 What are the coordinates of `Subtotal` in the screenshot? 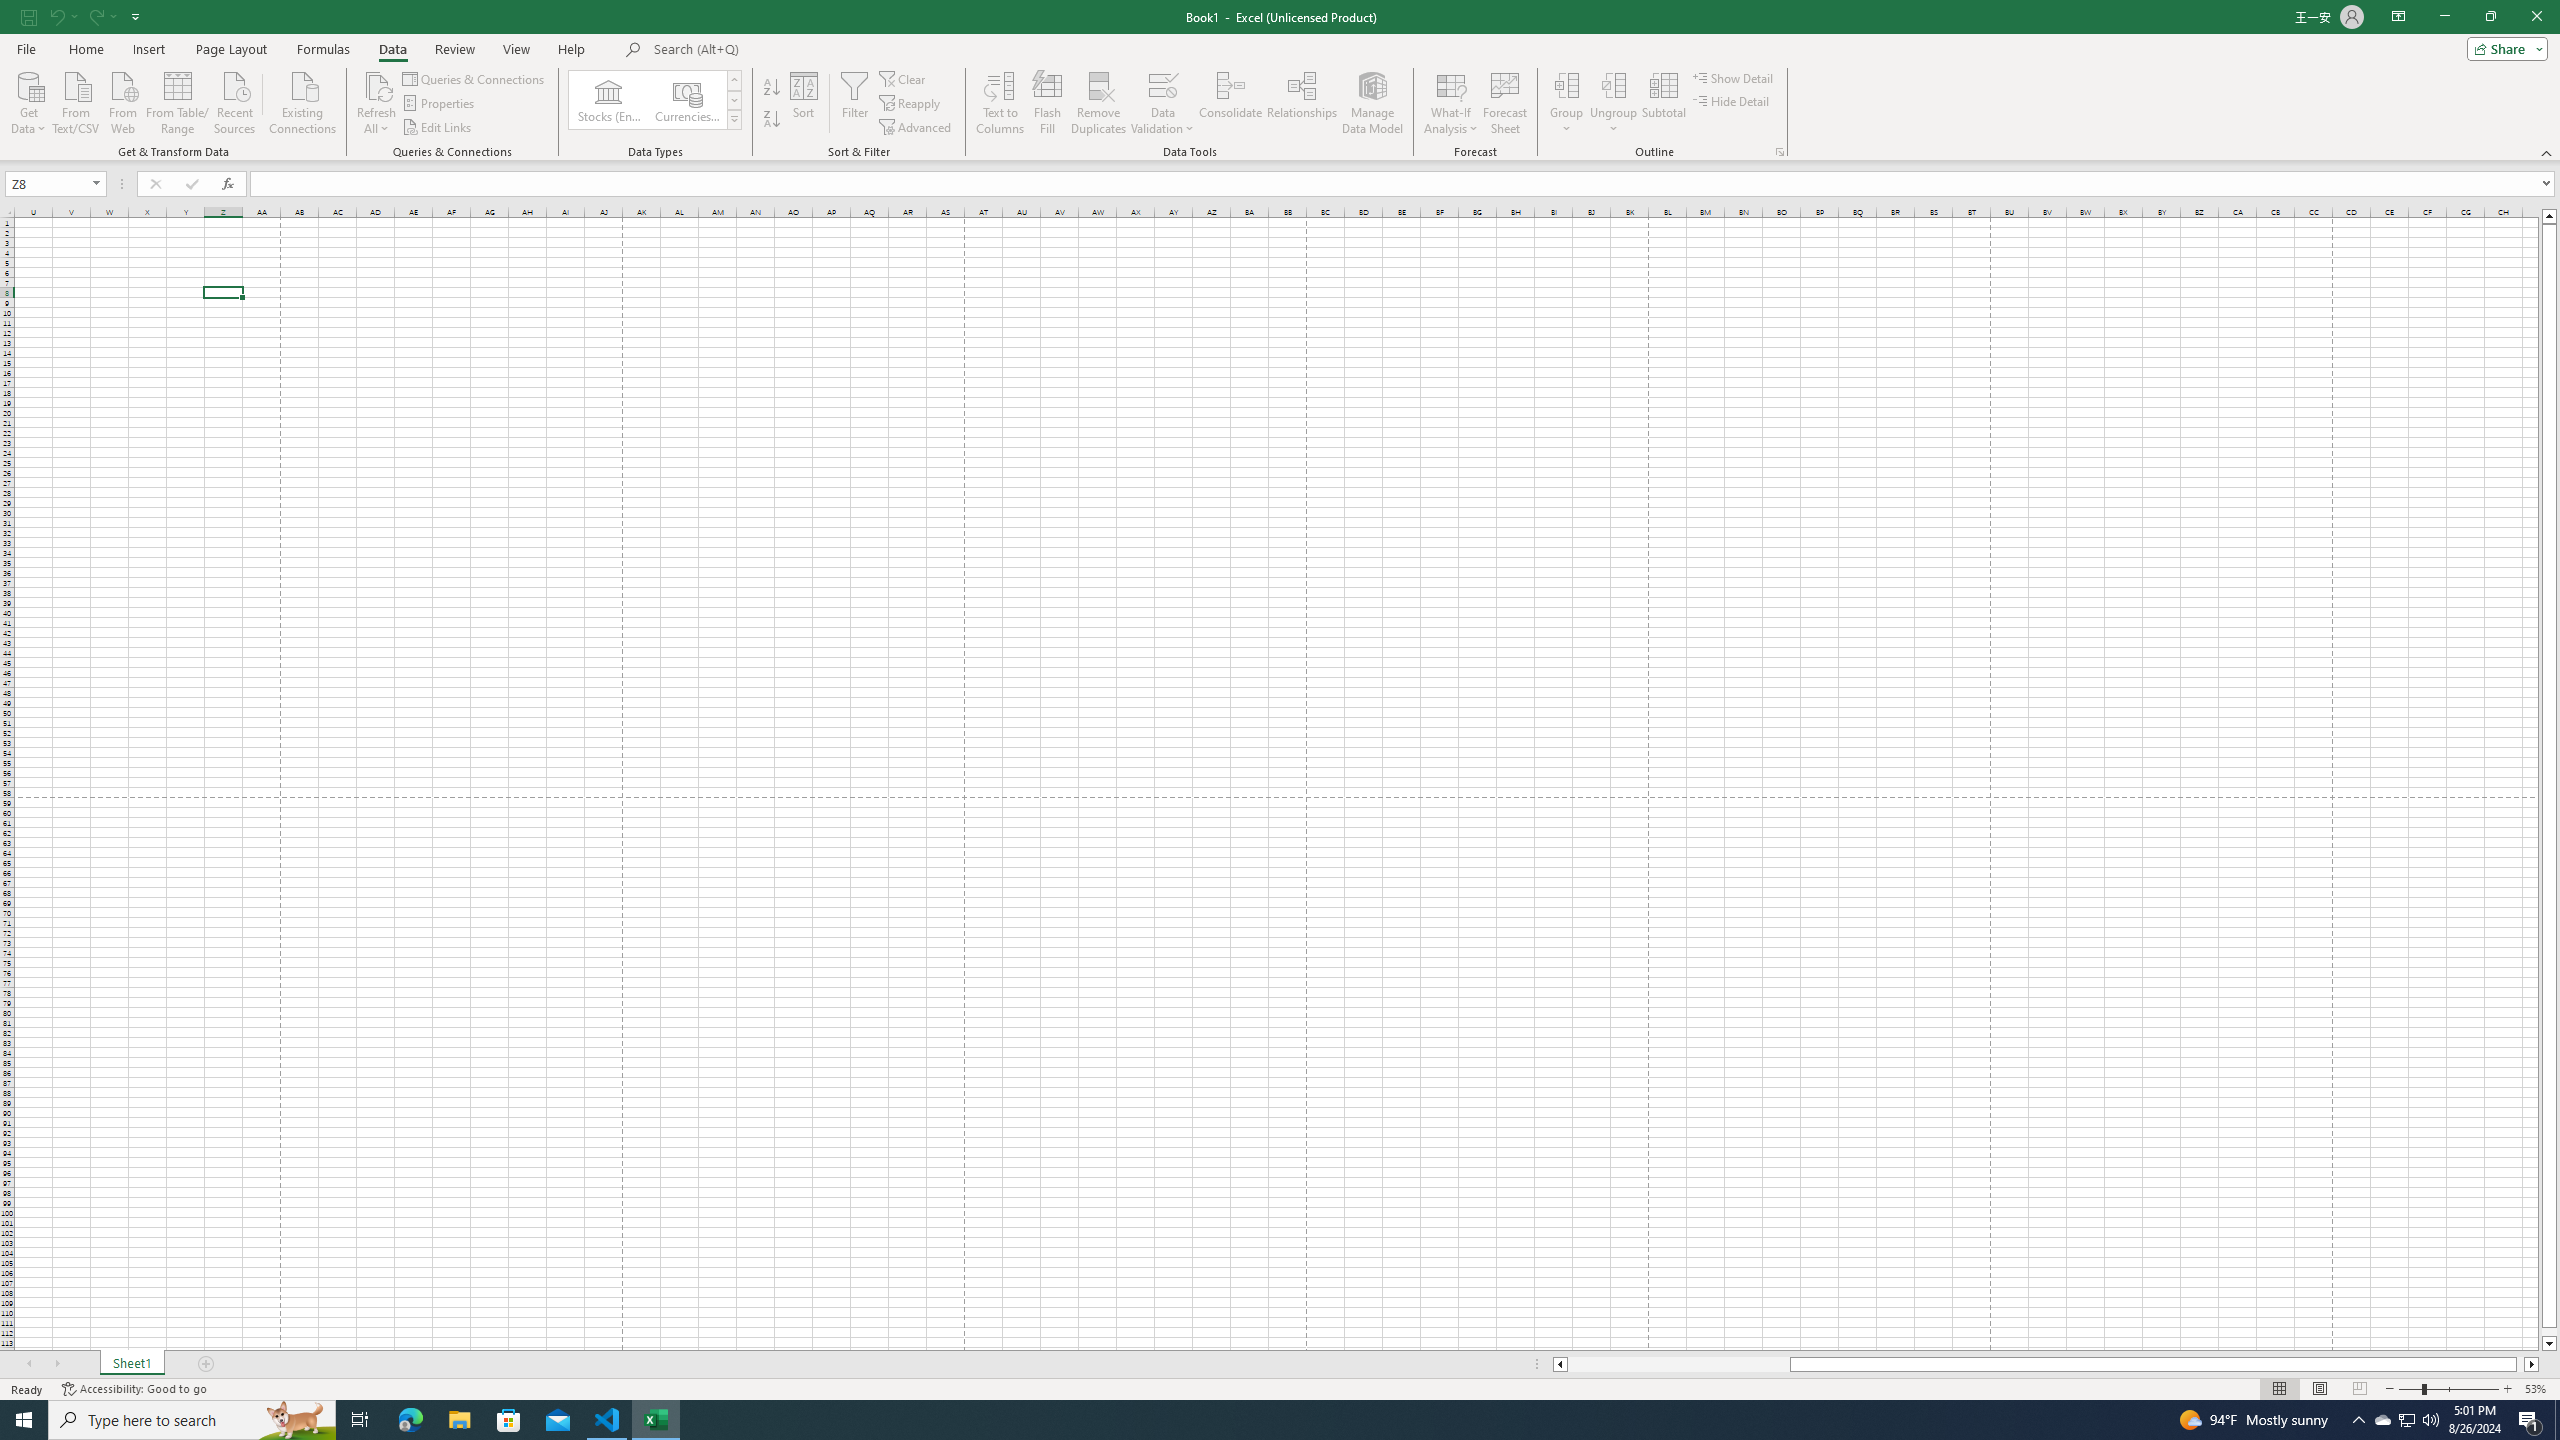 It's located at (1664, 103).